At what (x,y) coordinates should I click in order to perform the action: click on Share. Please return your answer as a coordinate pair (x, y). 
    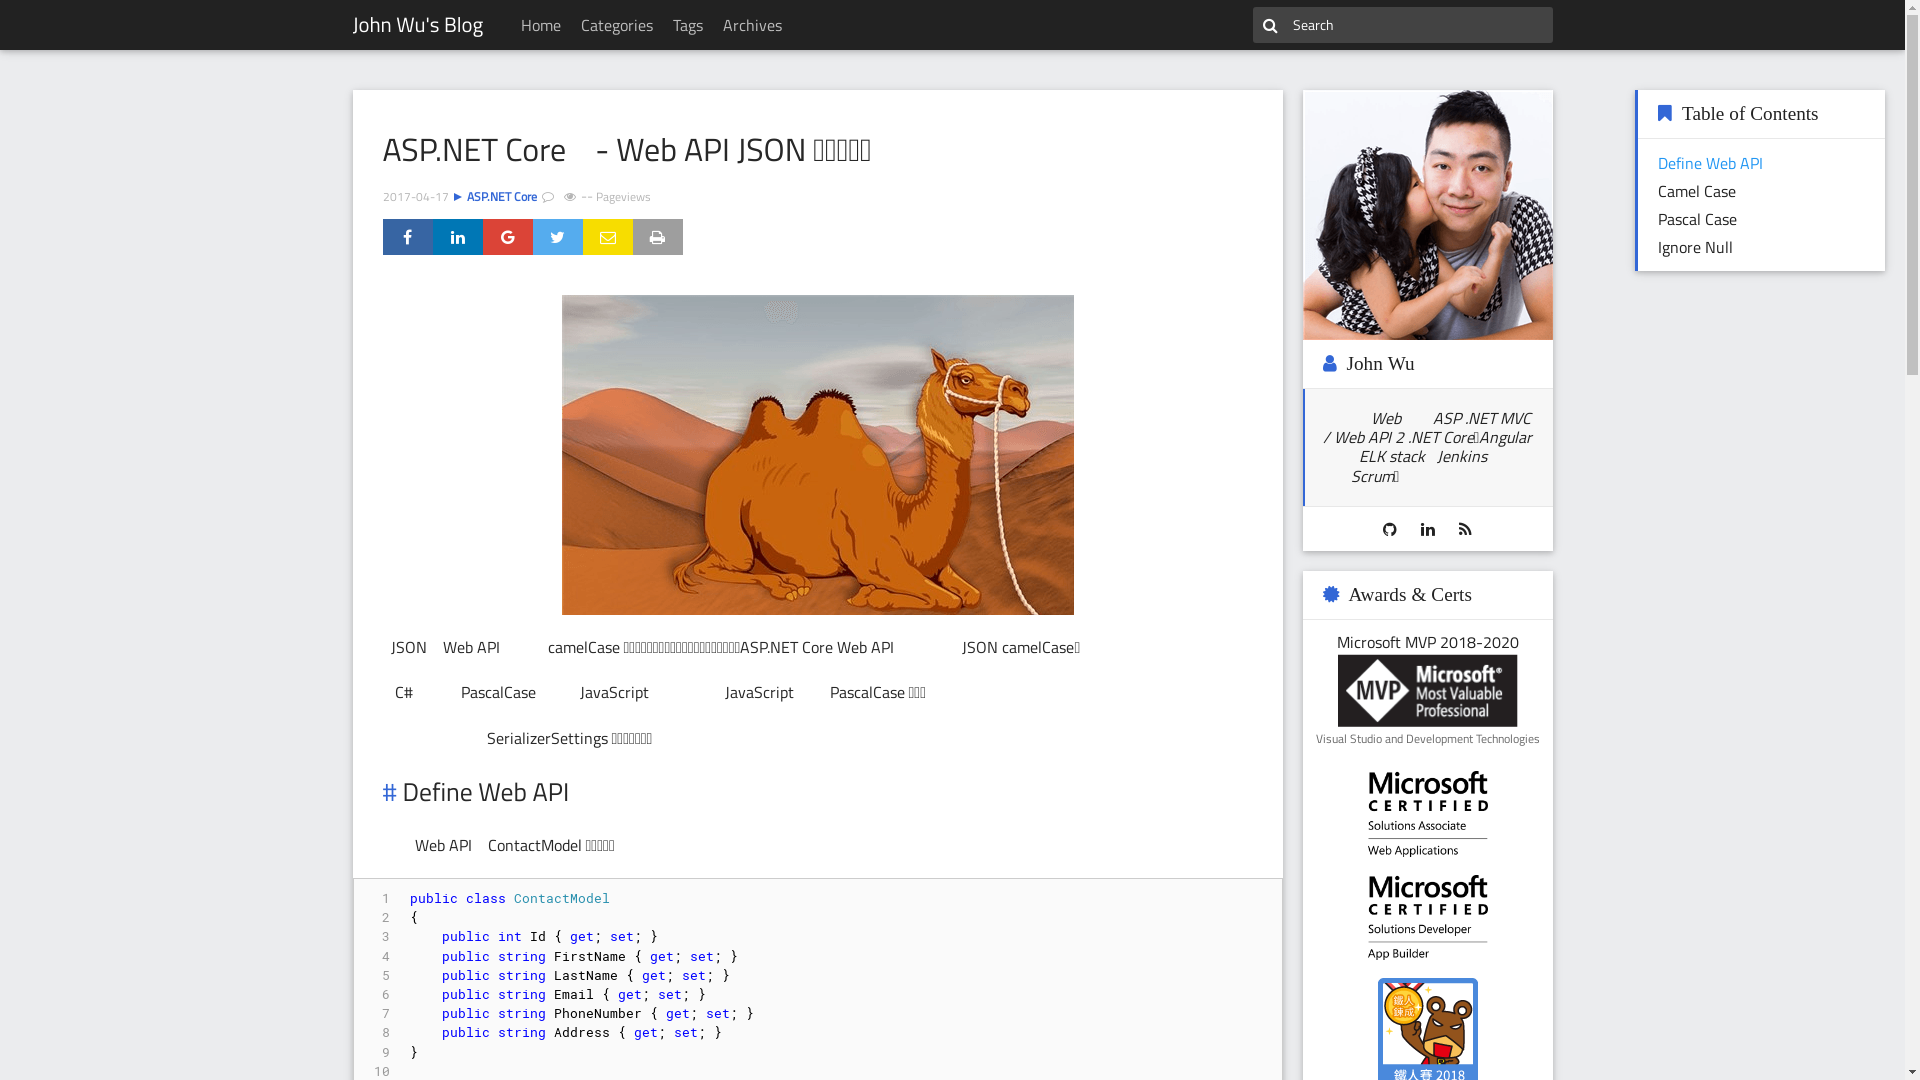
    Looking at the image, I should click on (457, 237).